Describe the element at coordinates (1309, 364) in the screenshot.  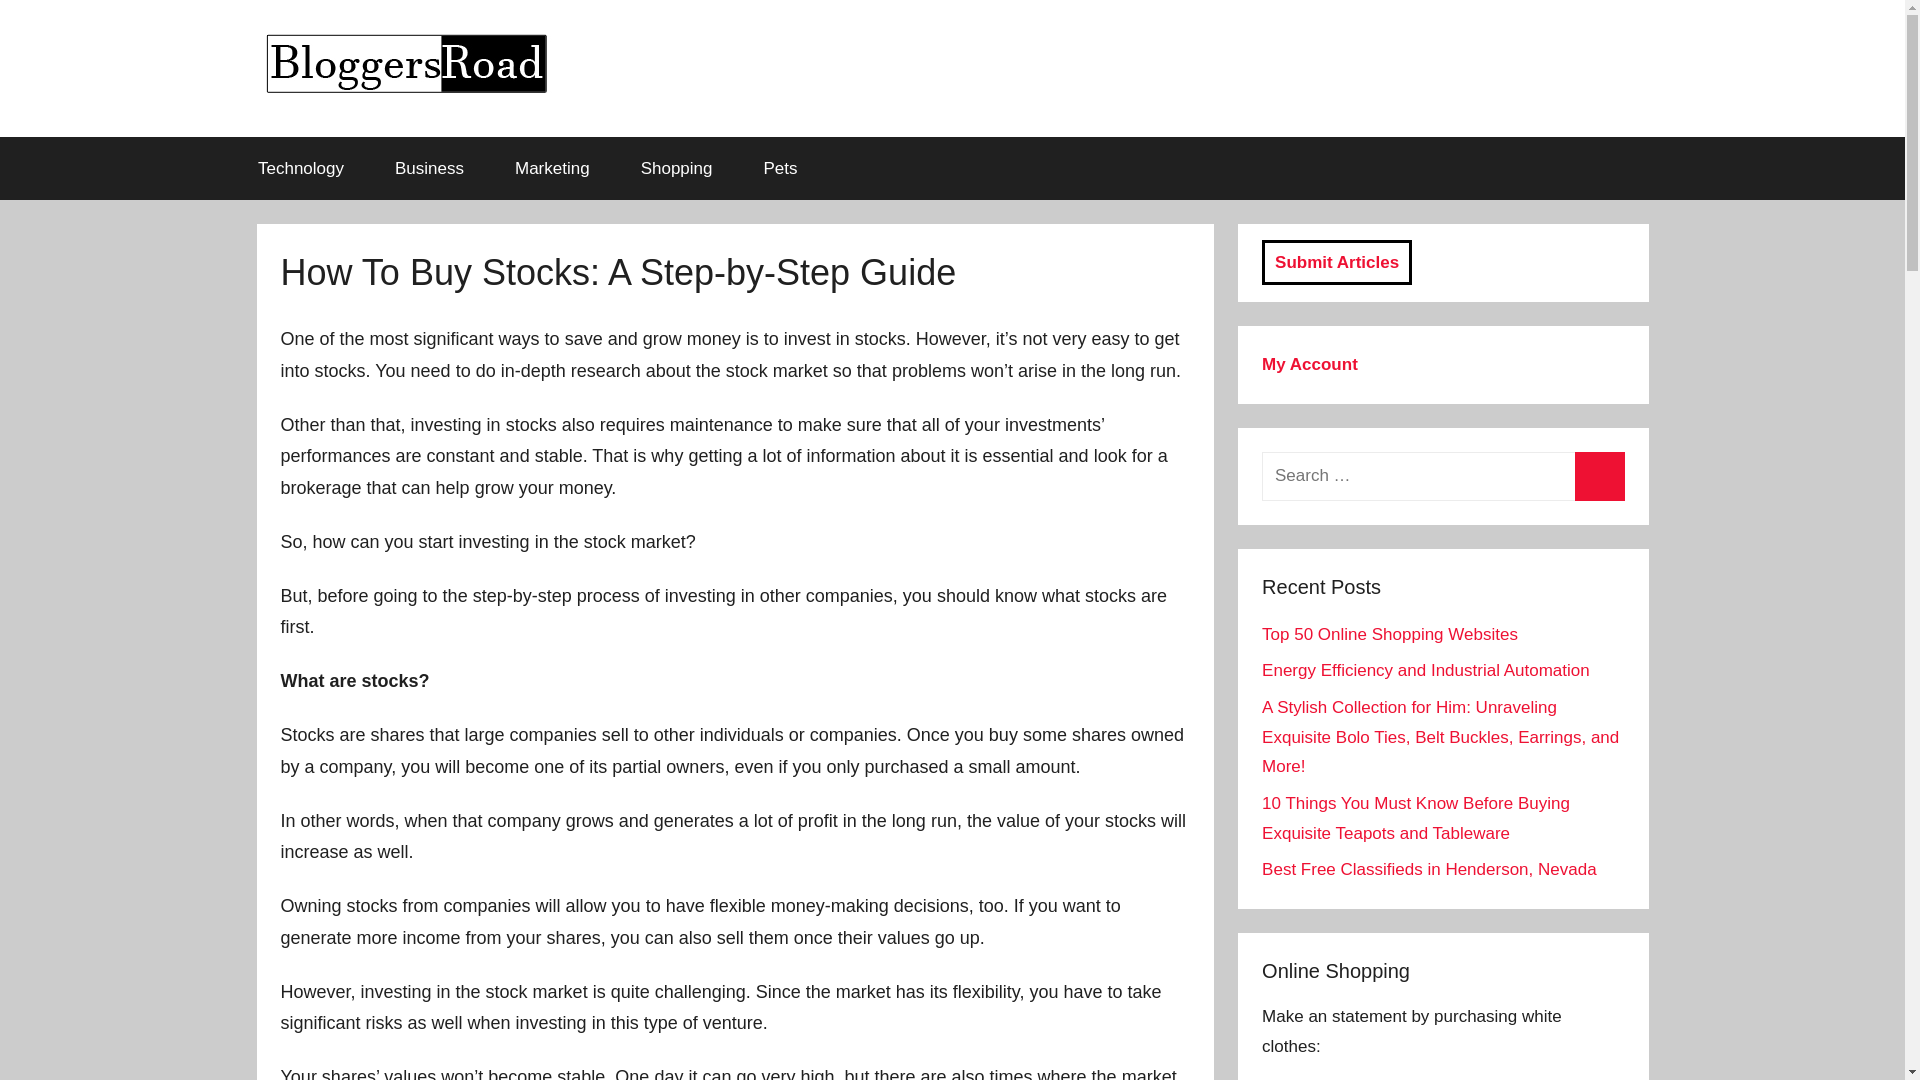
I see `My Account` at that location.